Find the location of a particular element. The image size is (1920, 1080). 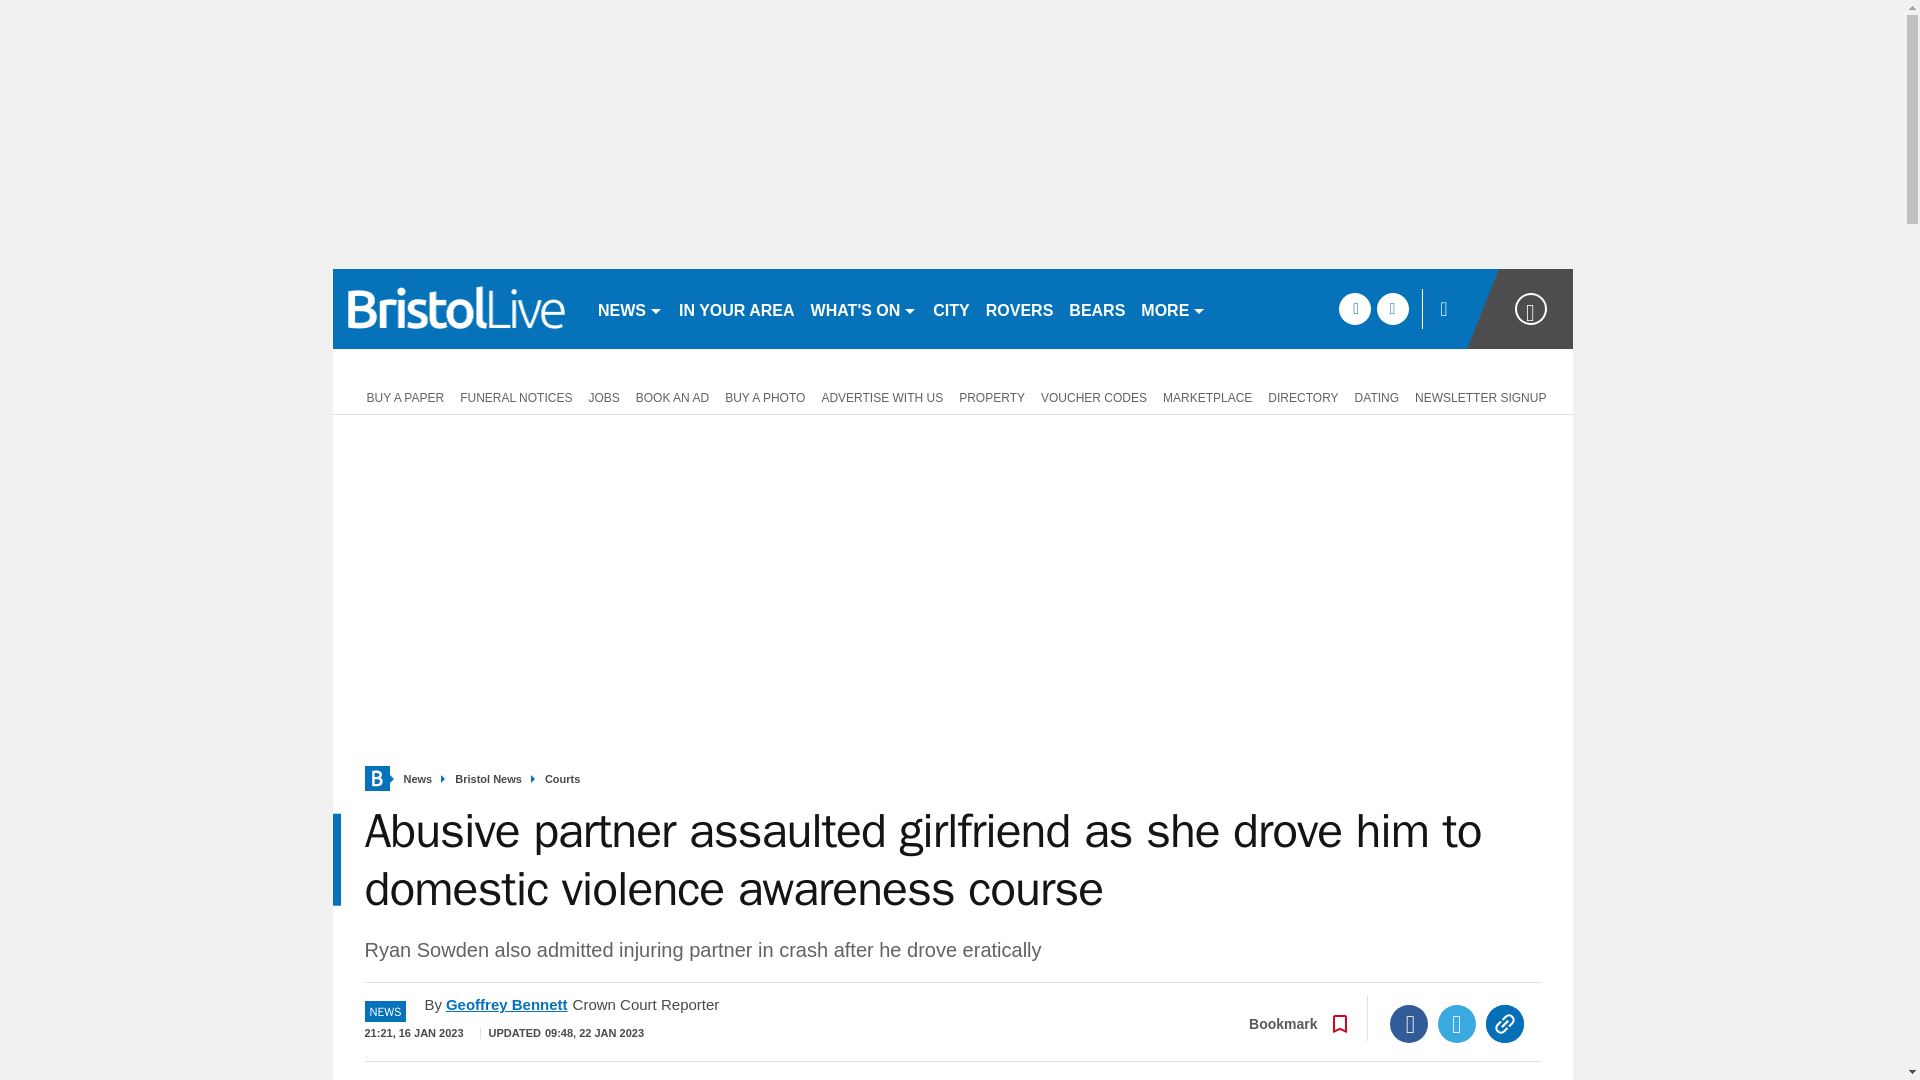

MORE is located at coordinates (1172, 308).